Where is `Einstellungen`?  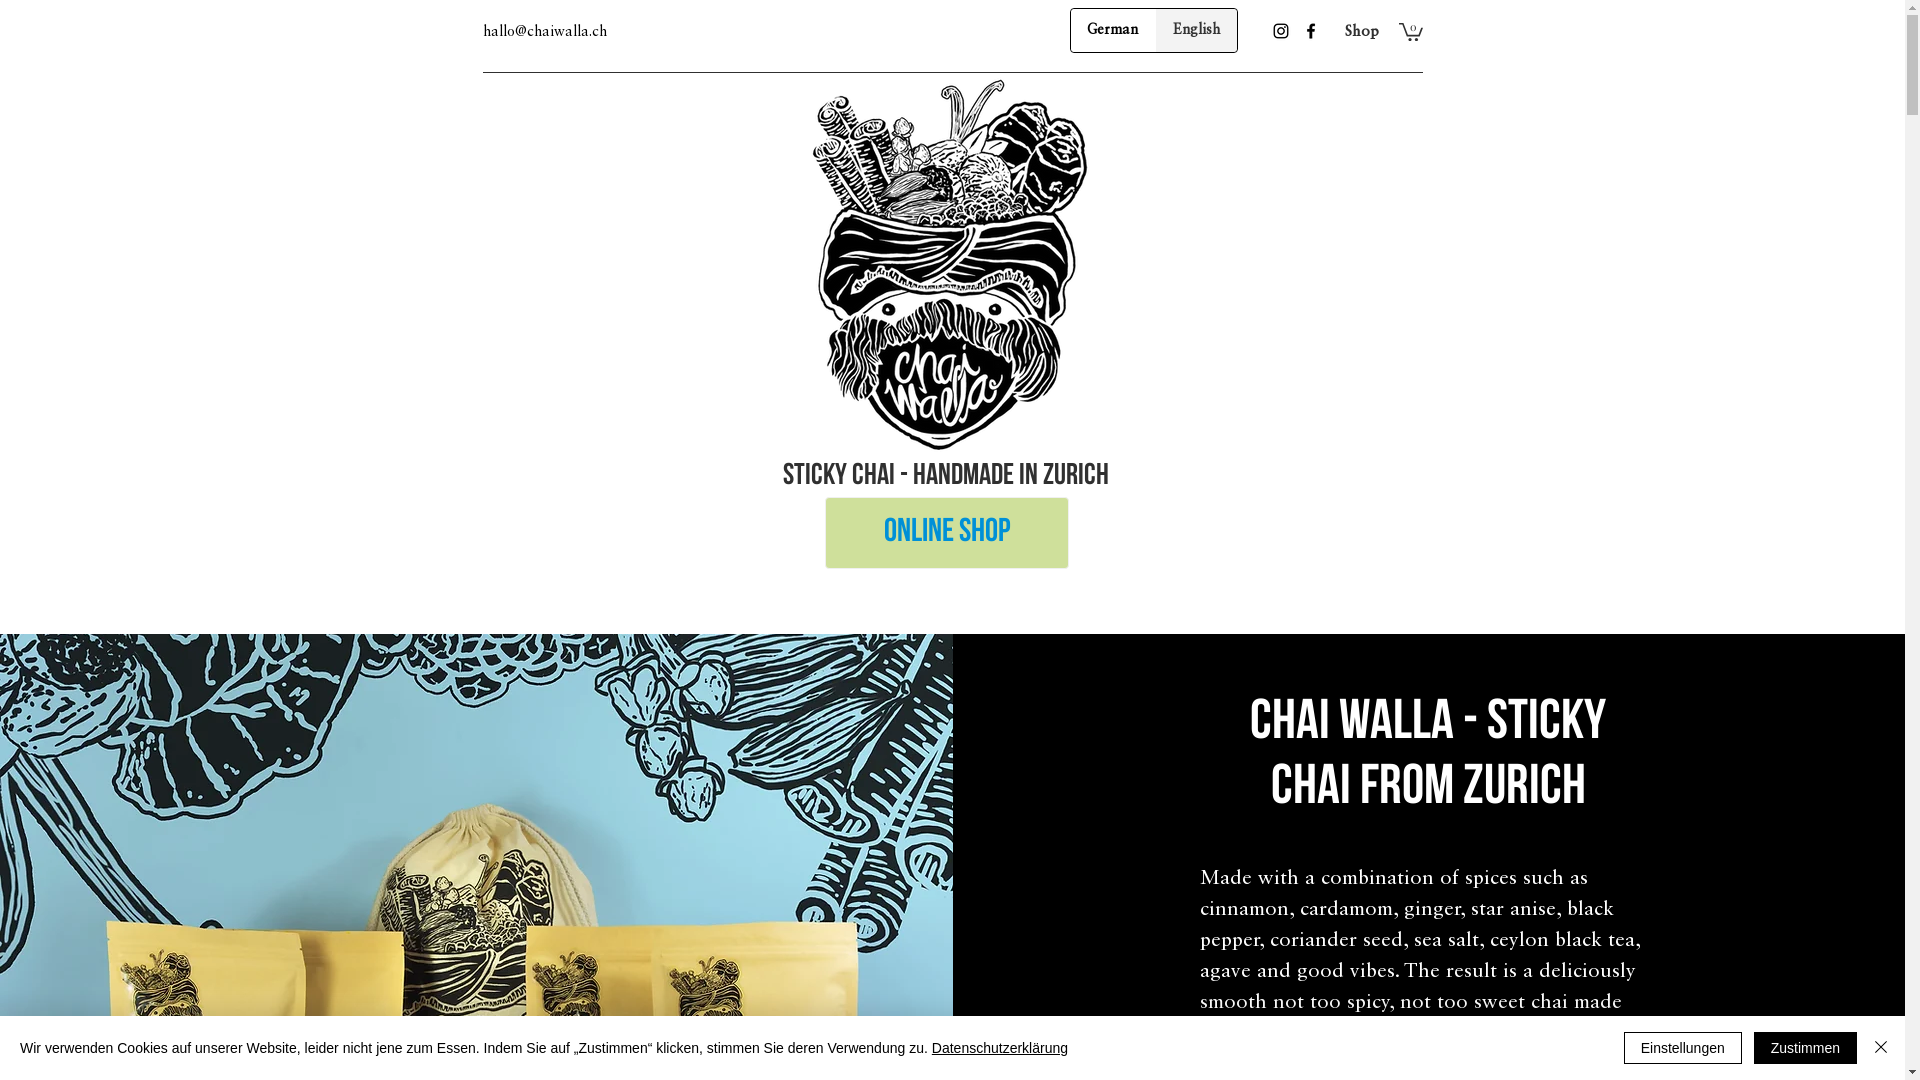 Einstellungen is located at coordinates (1683, 1048).